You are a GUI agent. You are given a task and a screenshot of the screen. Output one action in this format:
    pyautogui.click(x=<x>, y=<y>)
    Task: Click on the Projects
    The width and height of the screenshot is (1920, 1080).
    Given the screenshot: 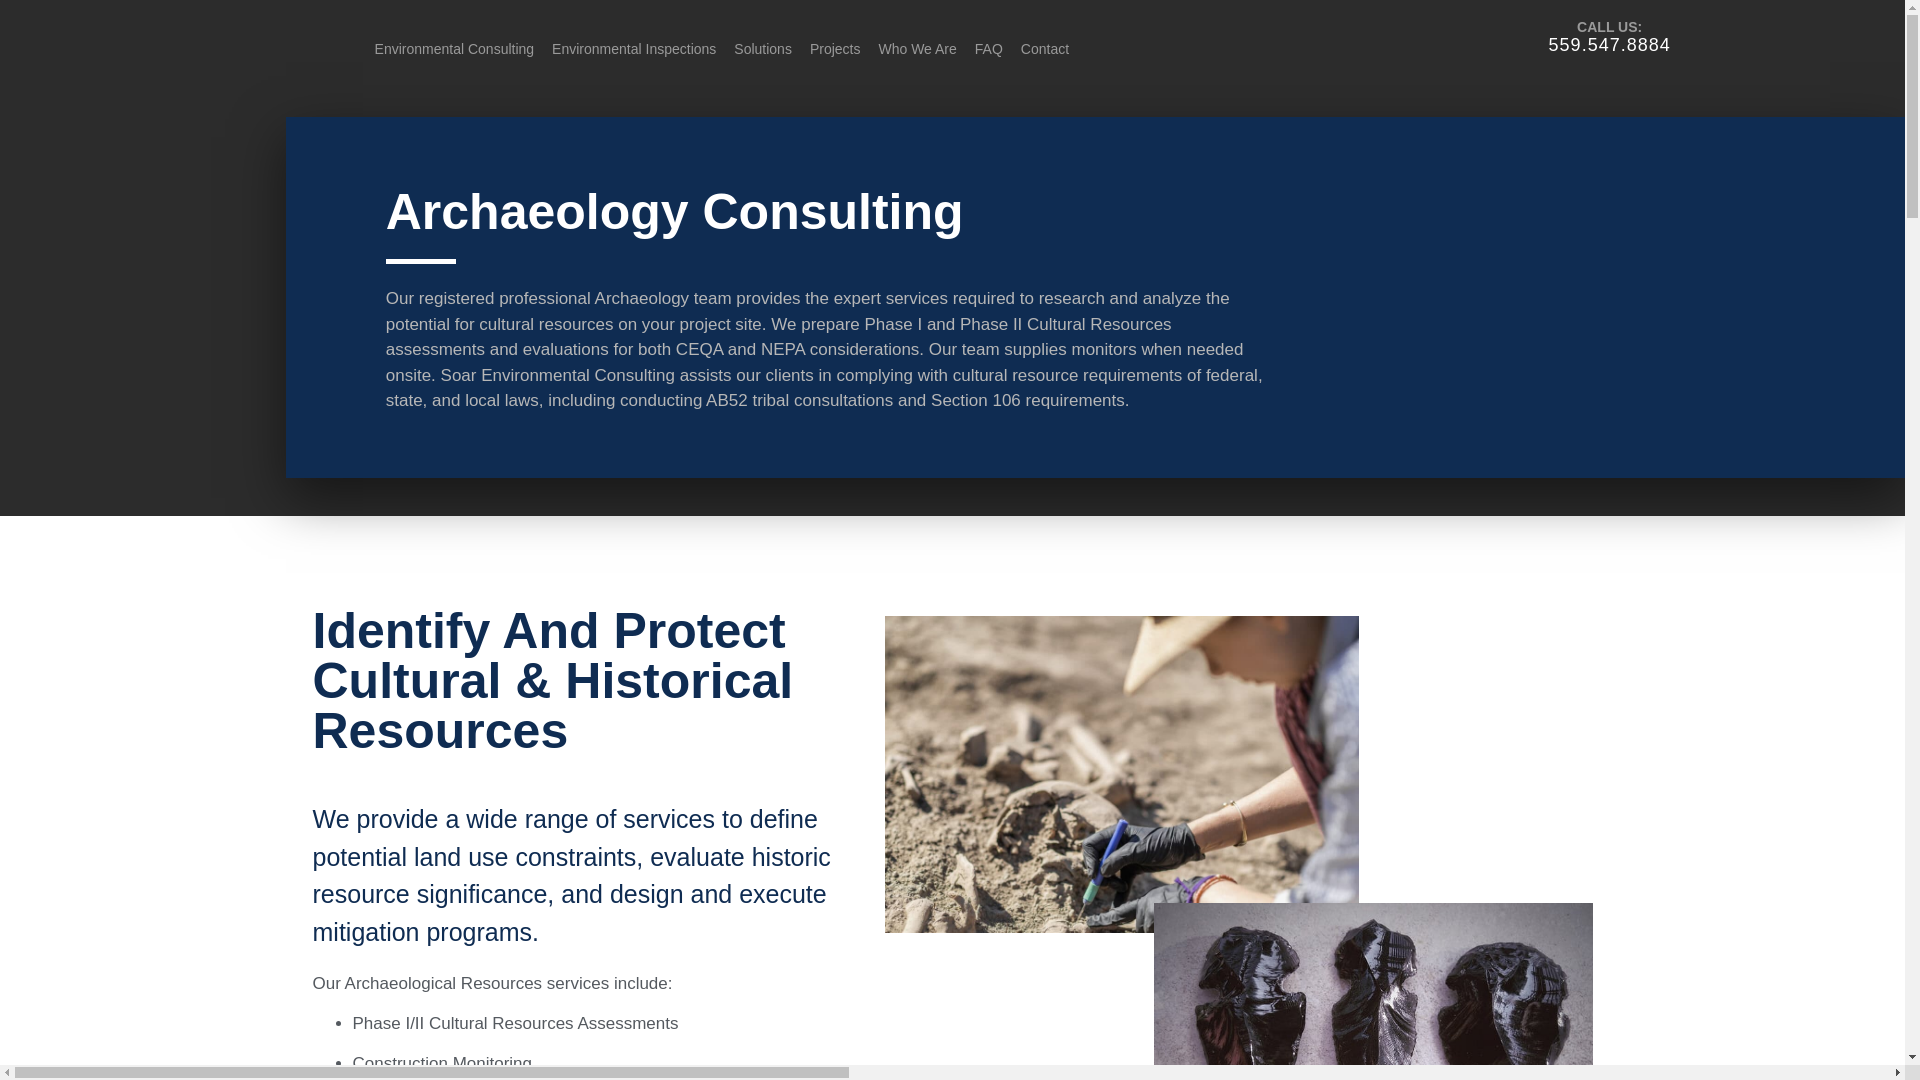 What is the action you would take?
    pyautogui.click(x=834, y=48)
    